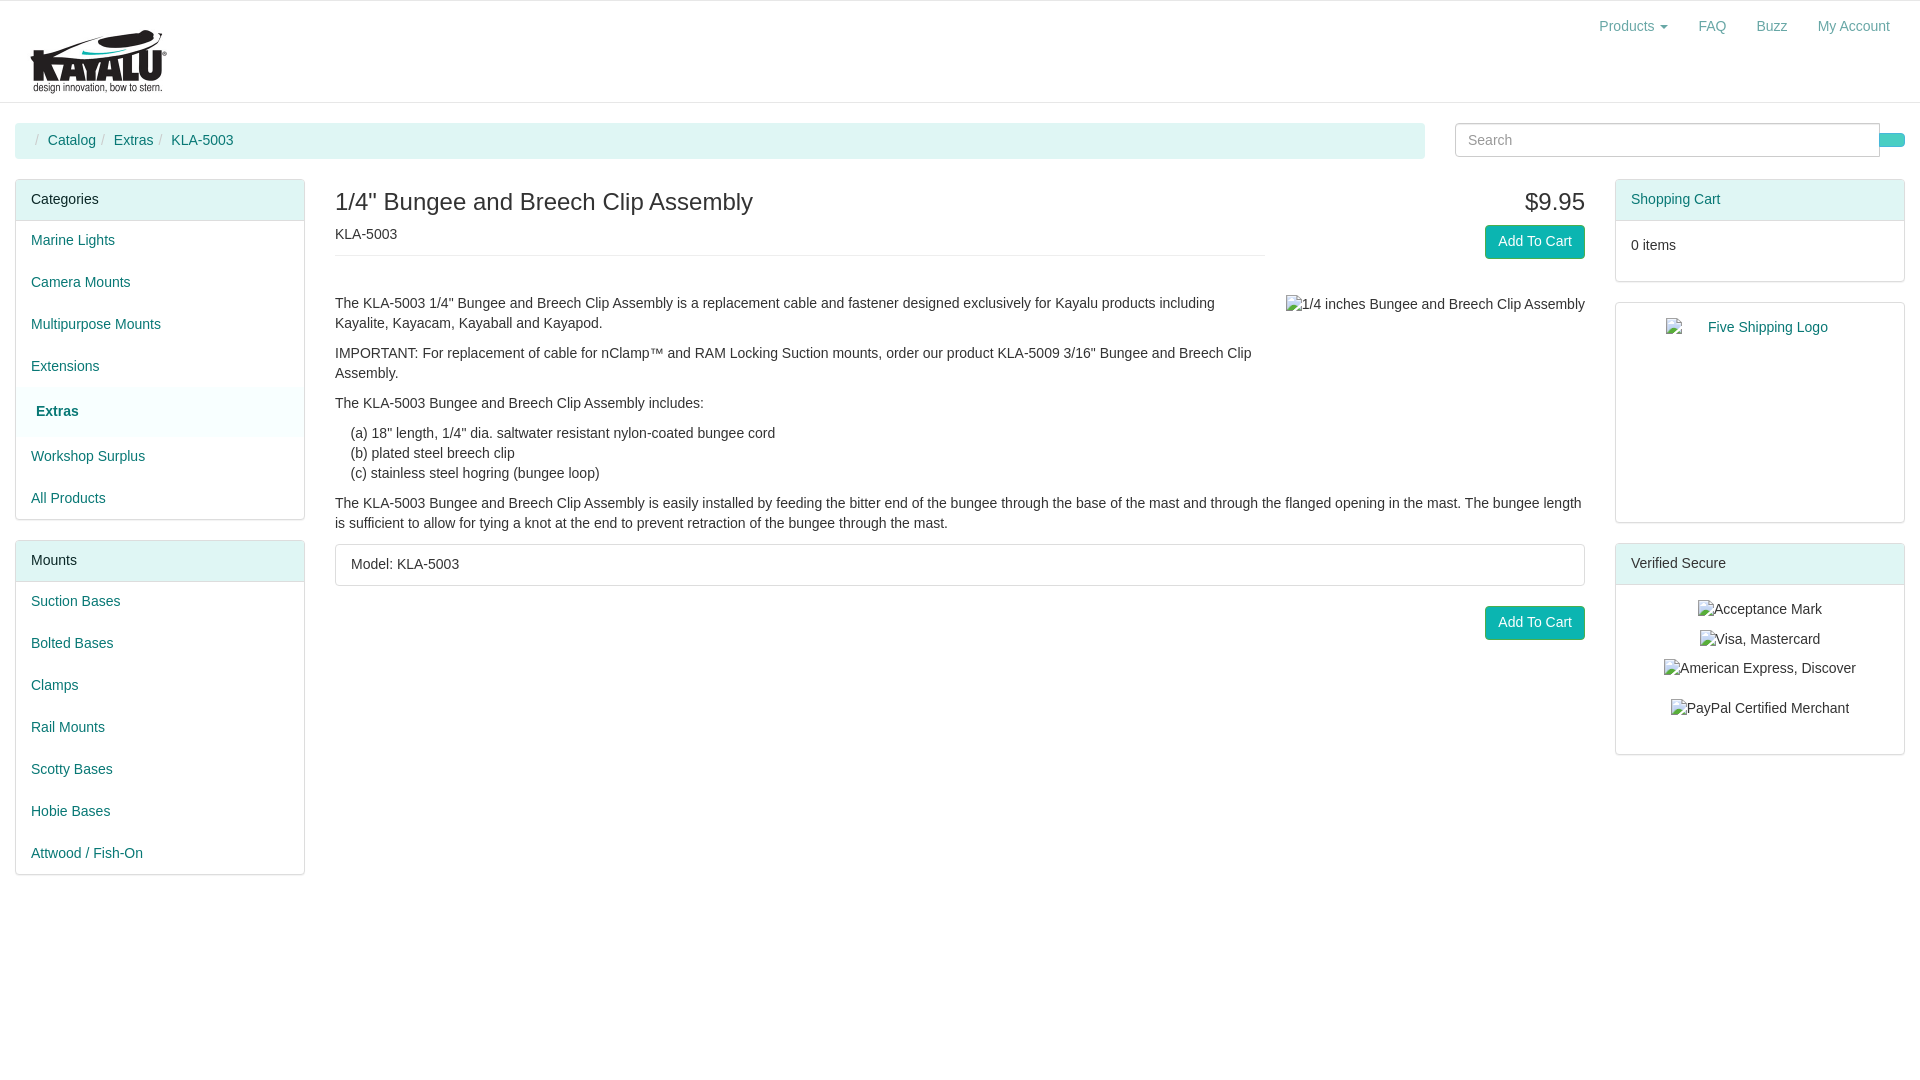 The image size is (1920, 1080). What do you see at coordinates (72, 139) in the screenshot?
I see `Catalog` at bounding box center [72, 139].